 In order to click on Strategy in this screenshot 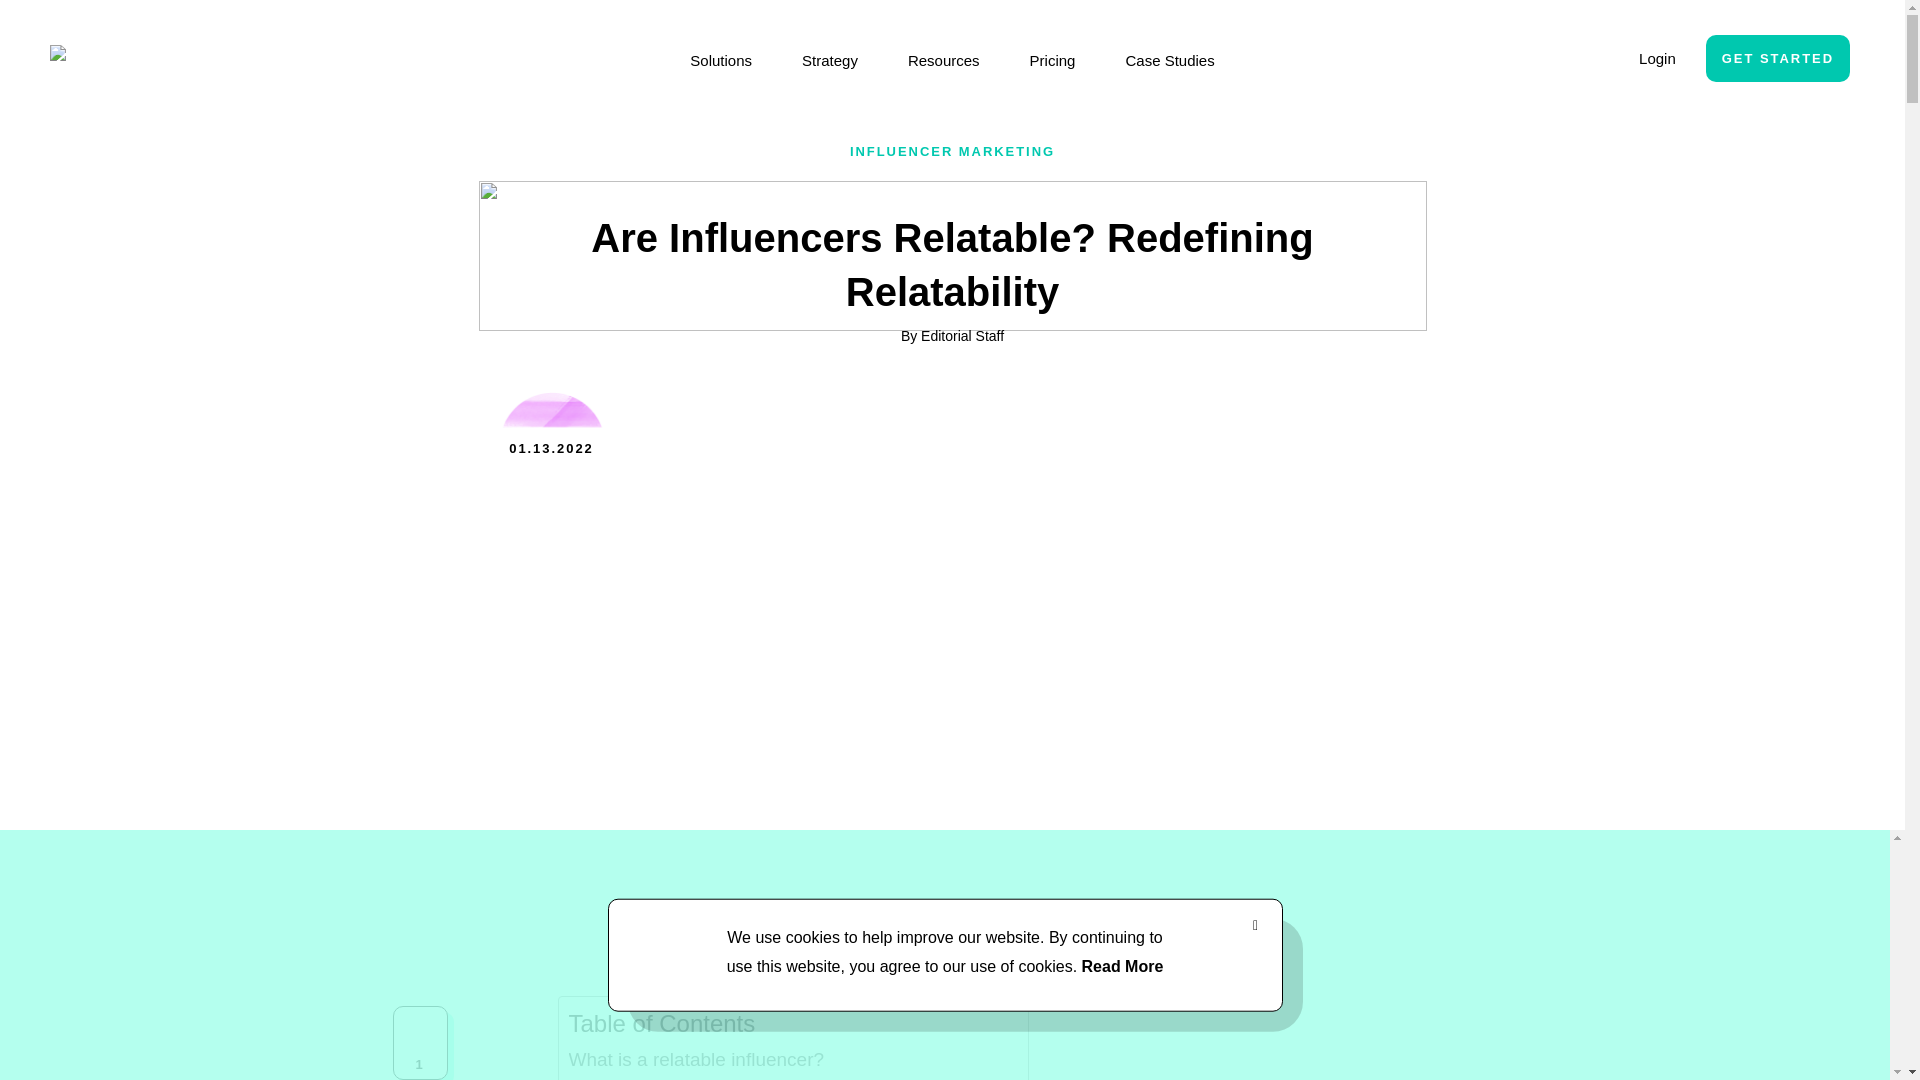, I will do `click(830, 60)`.